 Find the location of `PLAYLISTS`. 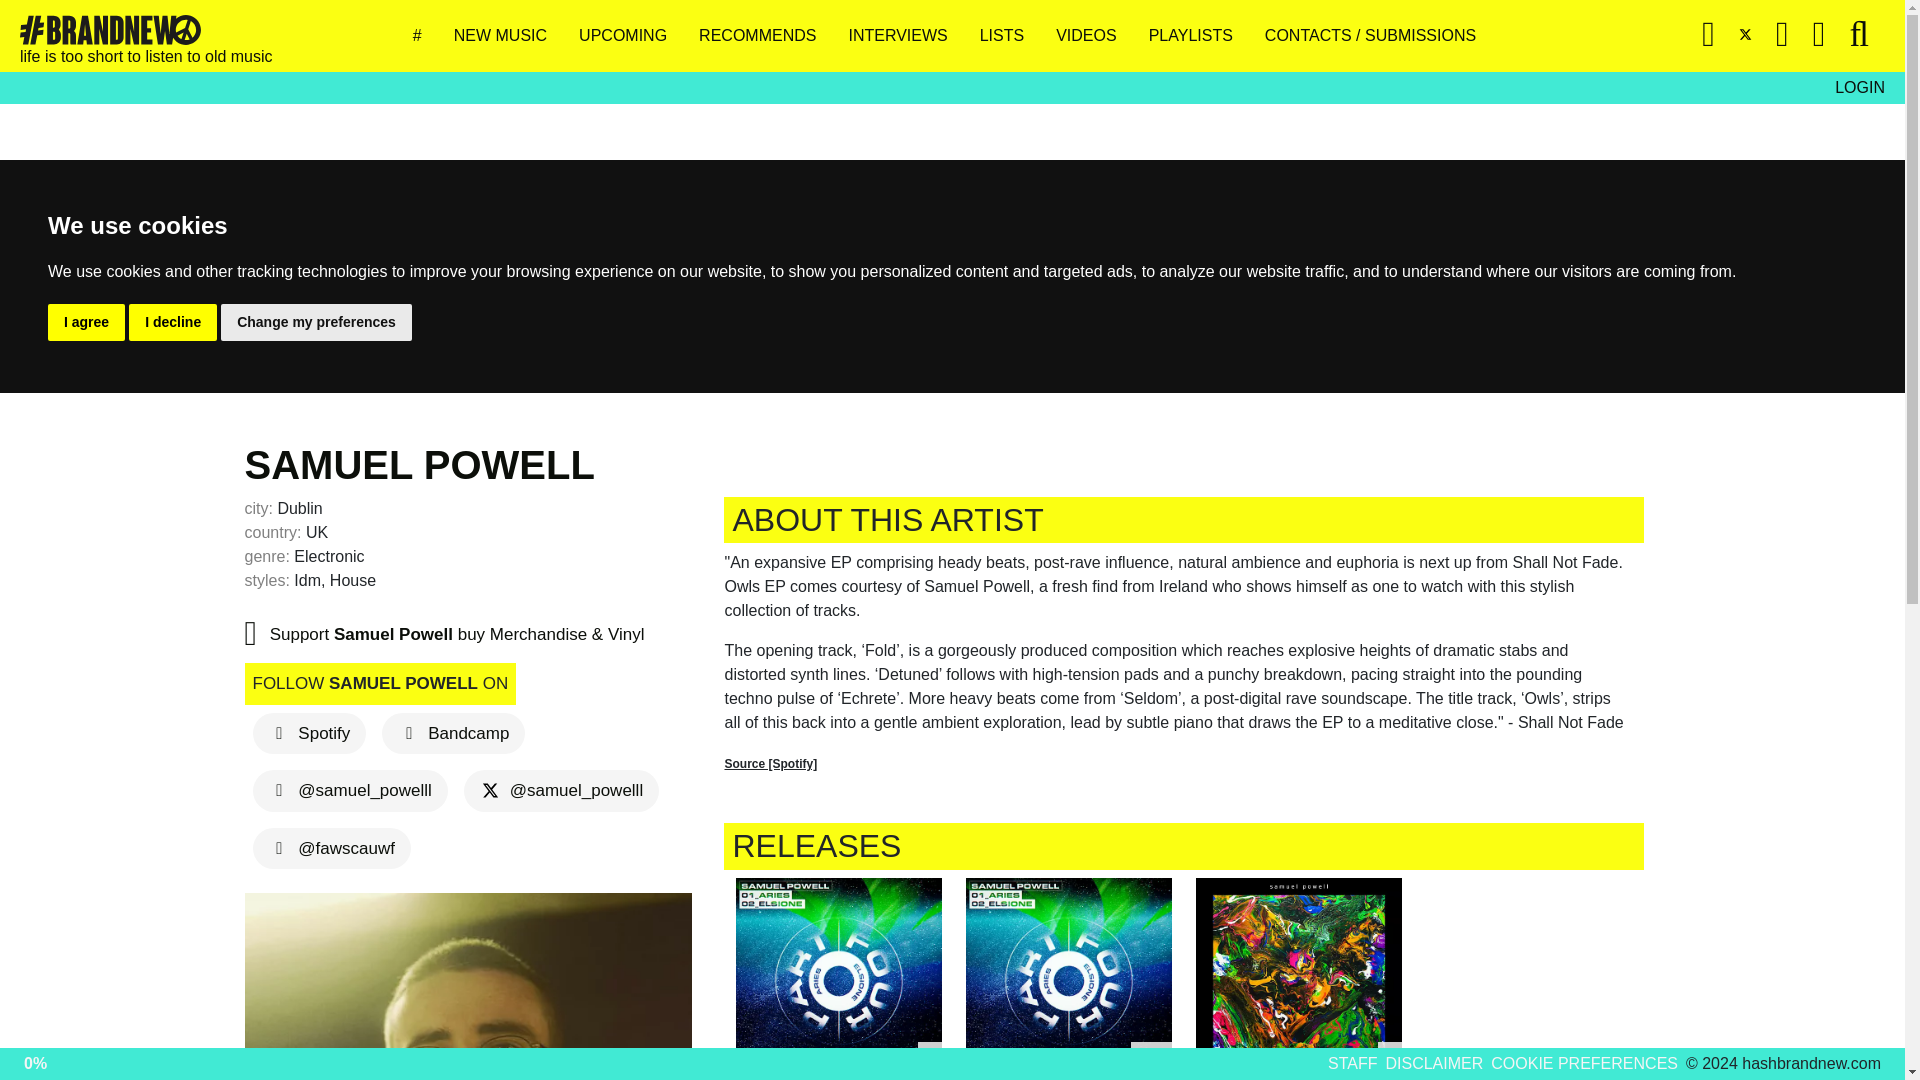

PLAYLISTS is located at coordinates (1198, 36).